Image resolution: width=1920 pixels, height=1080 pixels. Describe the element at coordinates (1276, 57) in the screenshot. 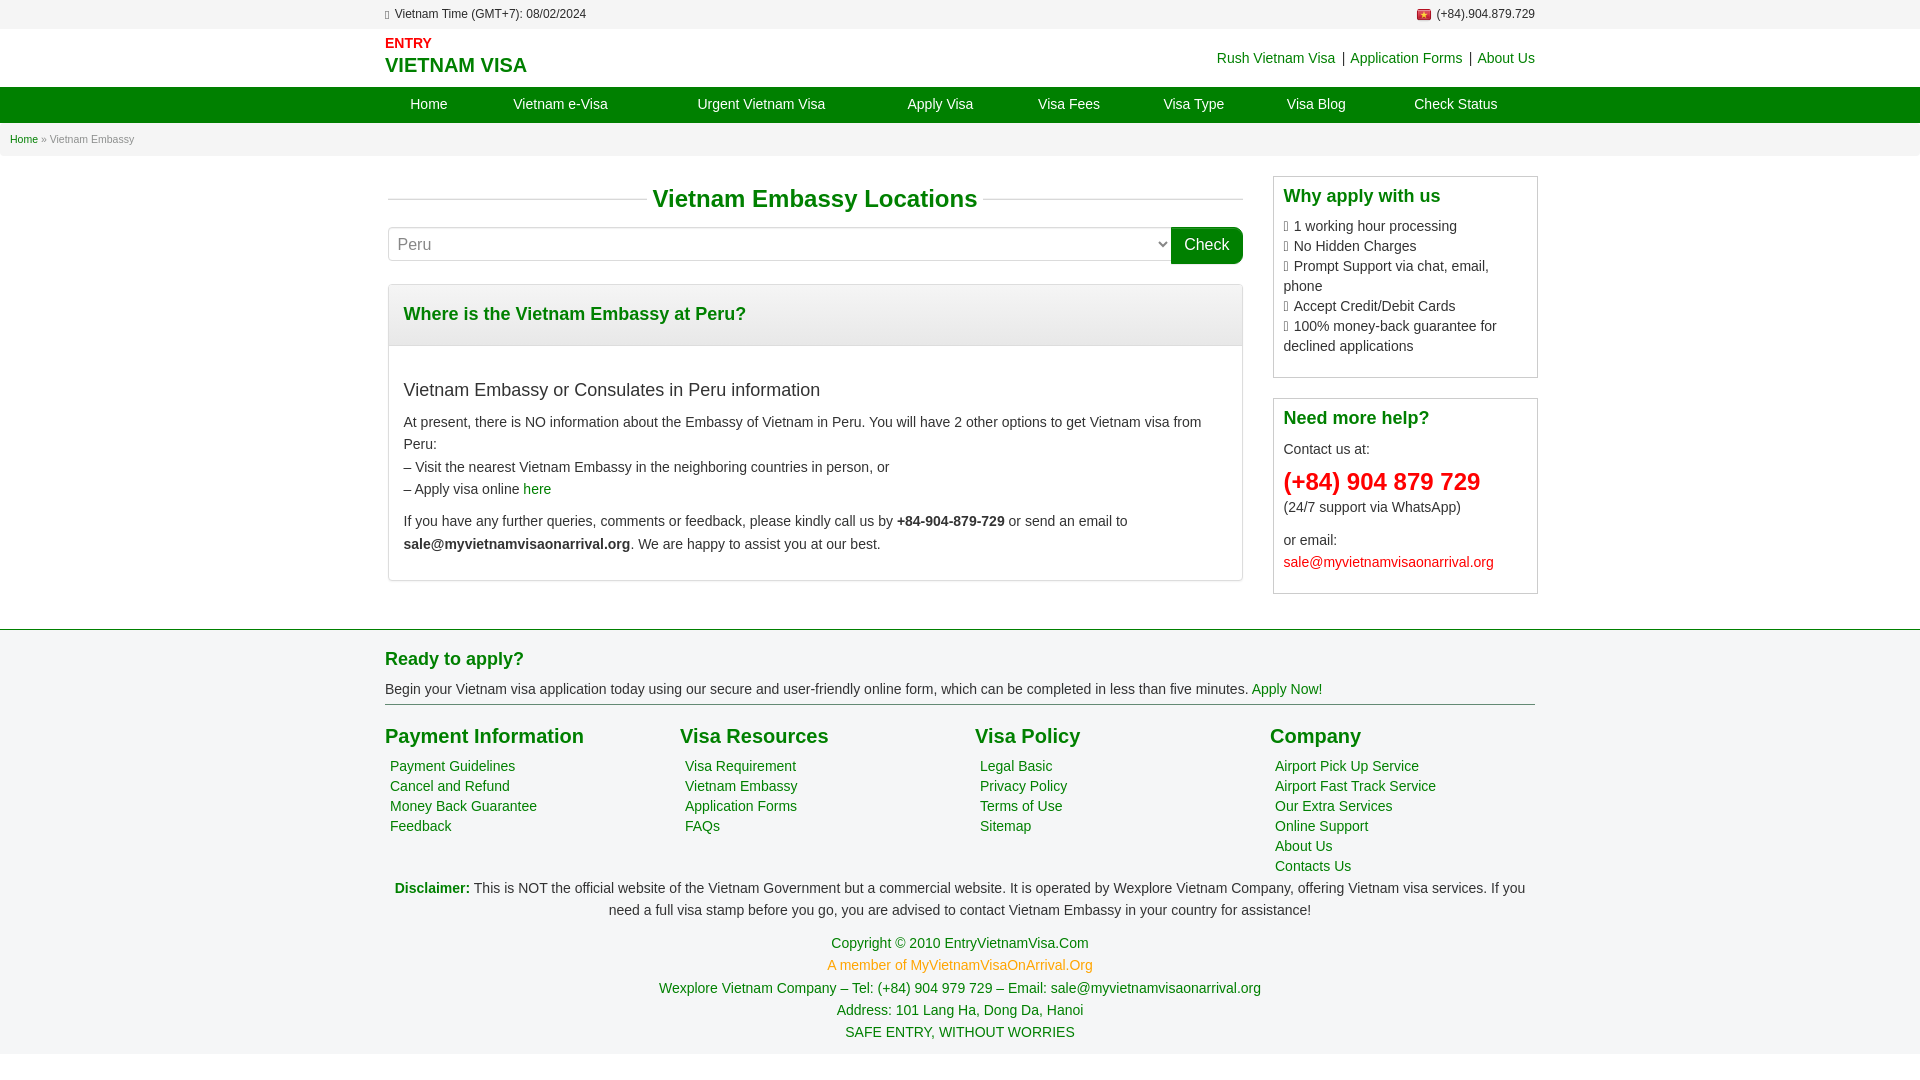

I see `Rush Vietnam Visa` at that location.